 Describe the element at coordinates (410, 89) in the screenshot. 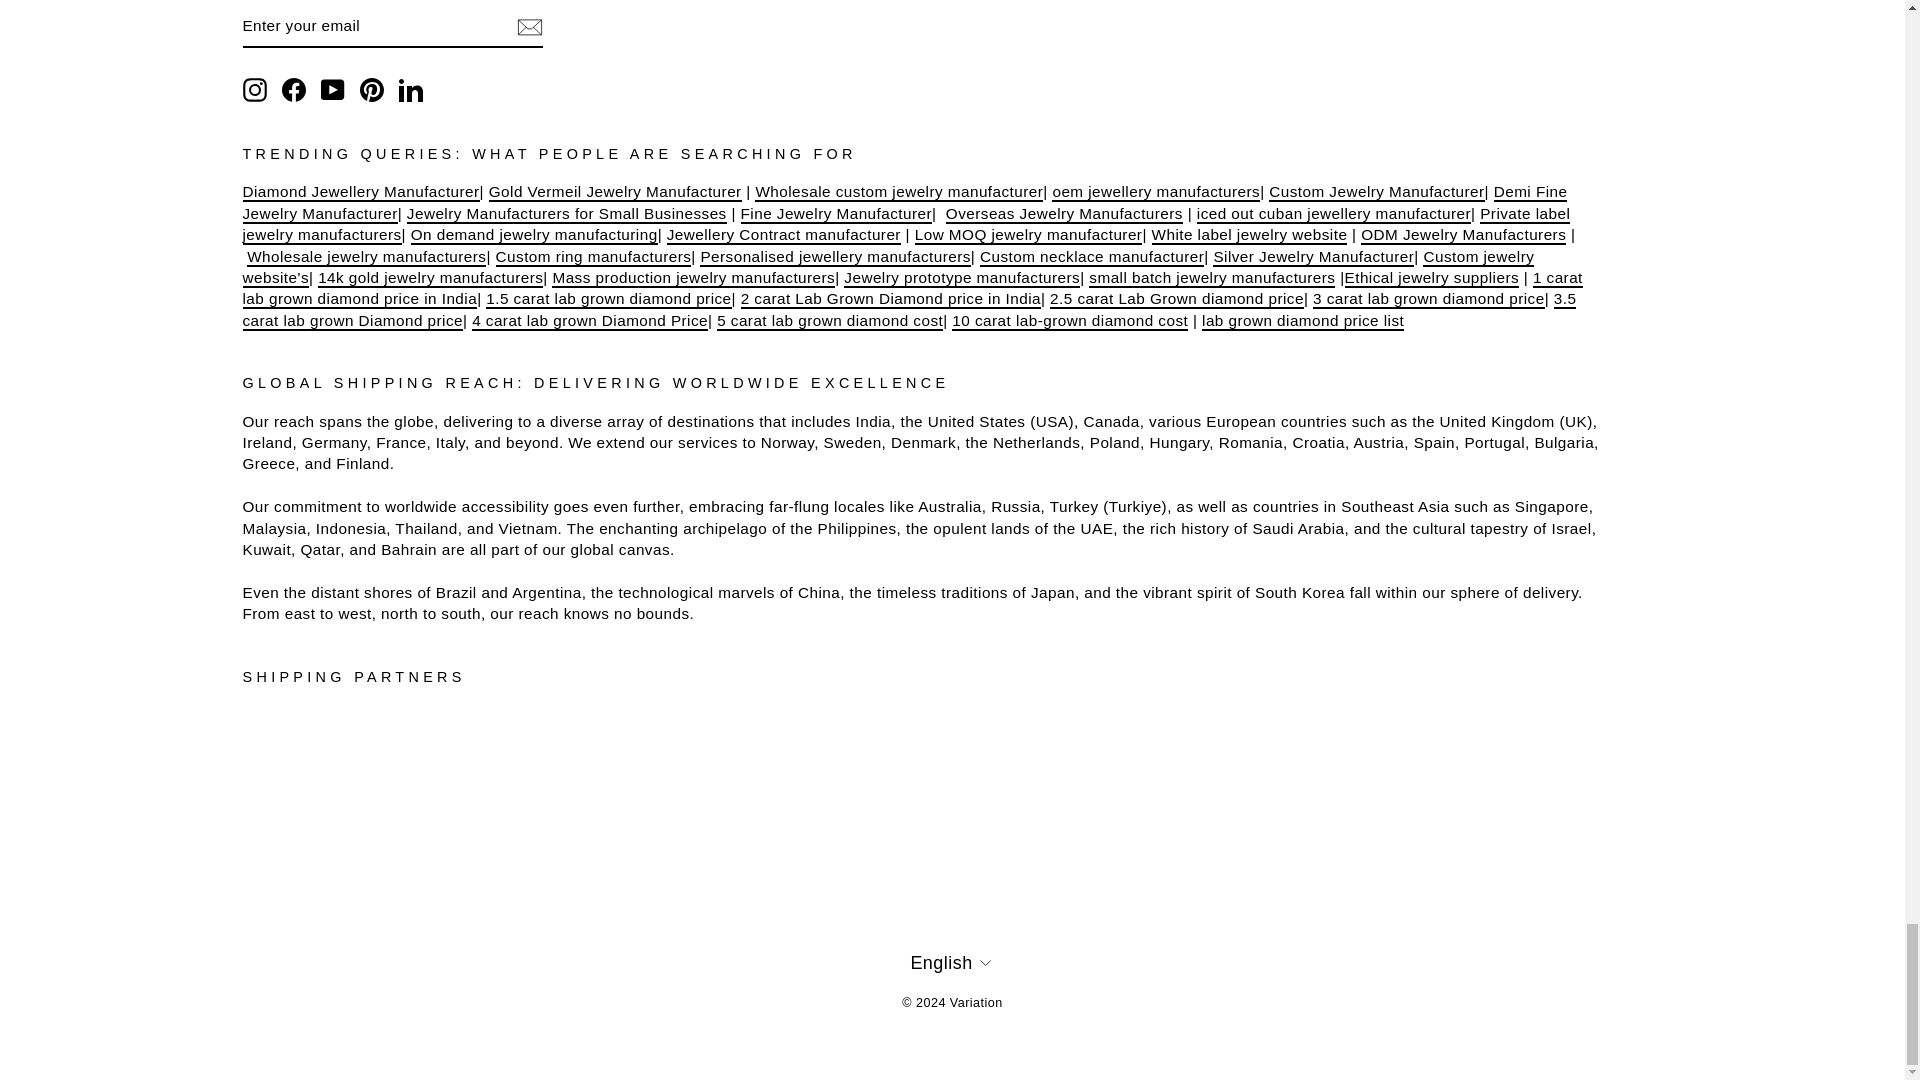

I see `Variation on LinkedIn` at that location.